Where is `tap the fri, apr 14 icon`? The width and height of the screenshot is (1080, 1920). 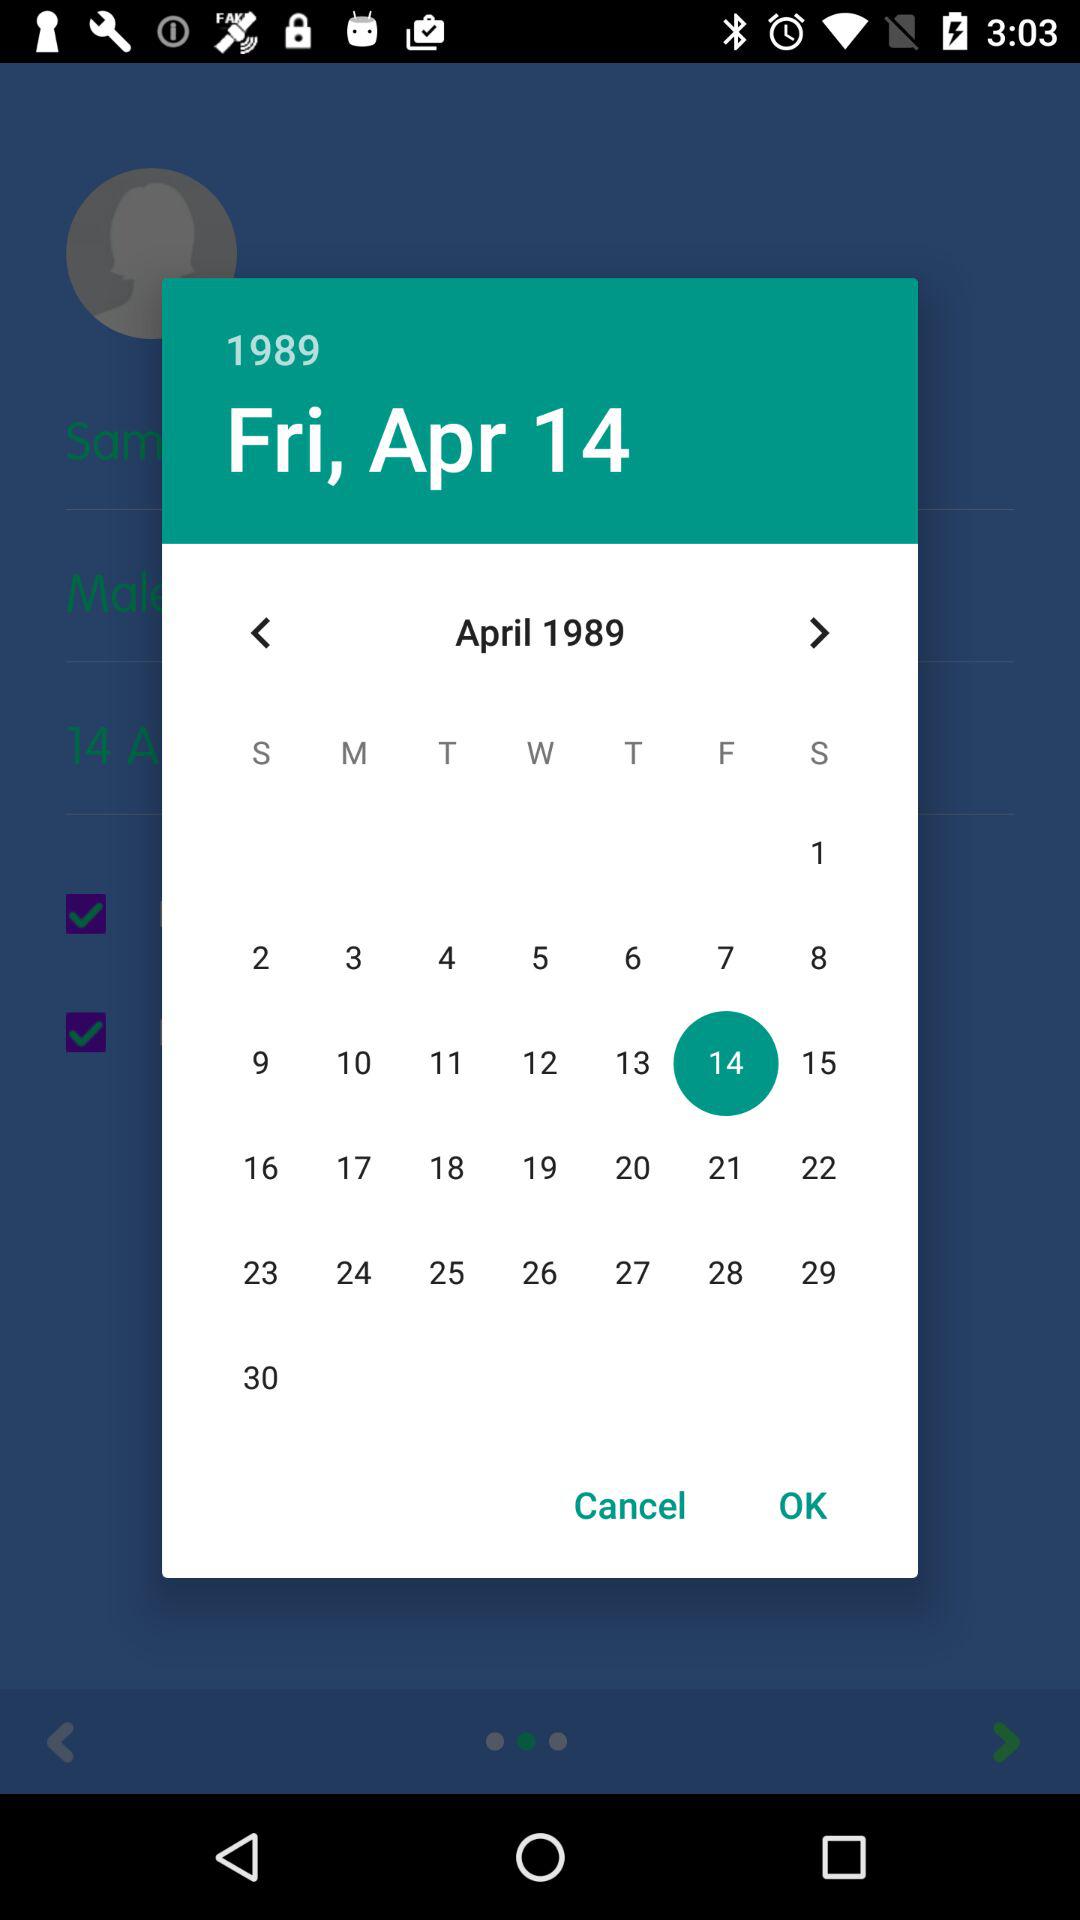 tap the fri, apr 14 icon is located at coordinates (428, 436).